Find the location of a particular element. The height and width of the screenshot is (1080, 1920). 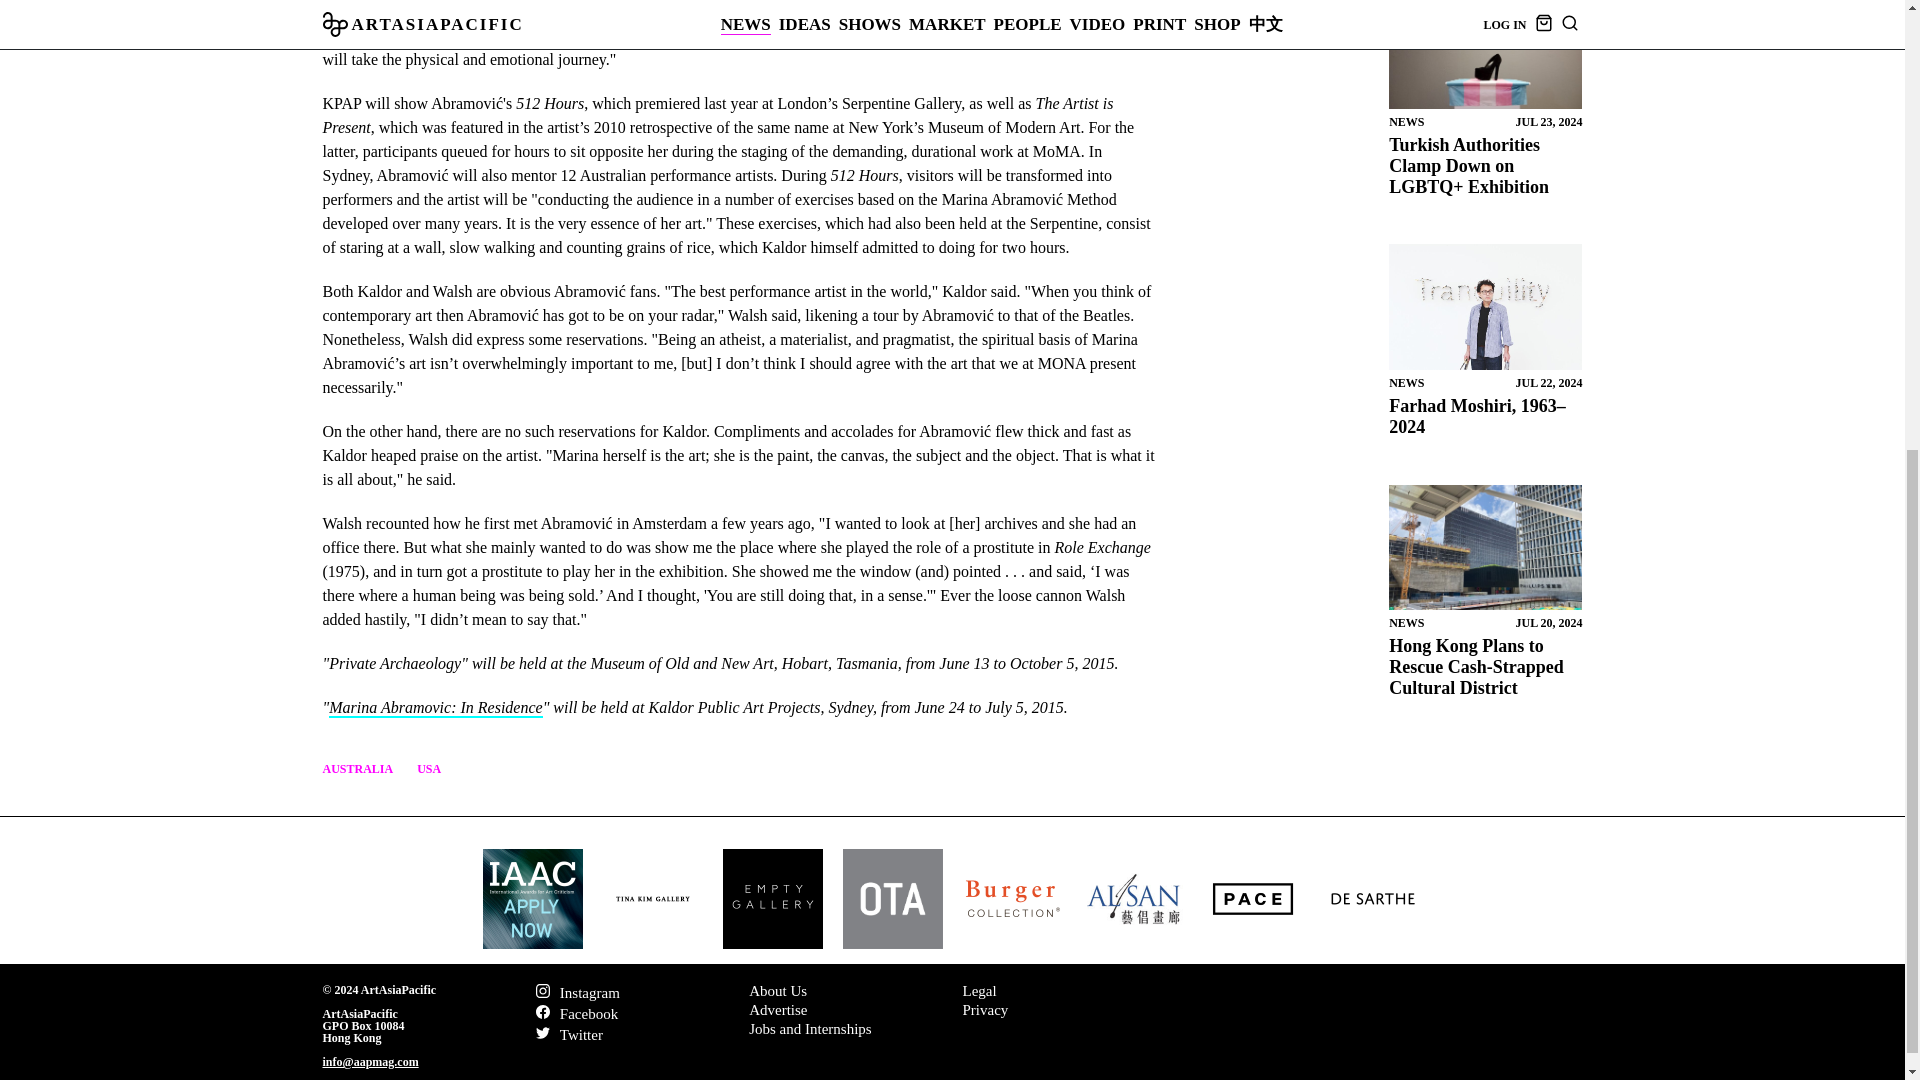

Marina Abramovic: In Residence is located at coordinates (434, 708).